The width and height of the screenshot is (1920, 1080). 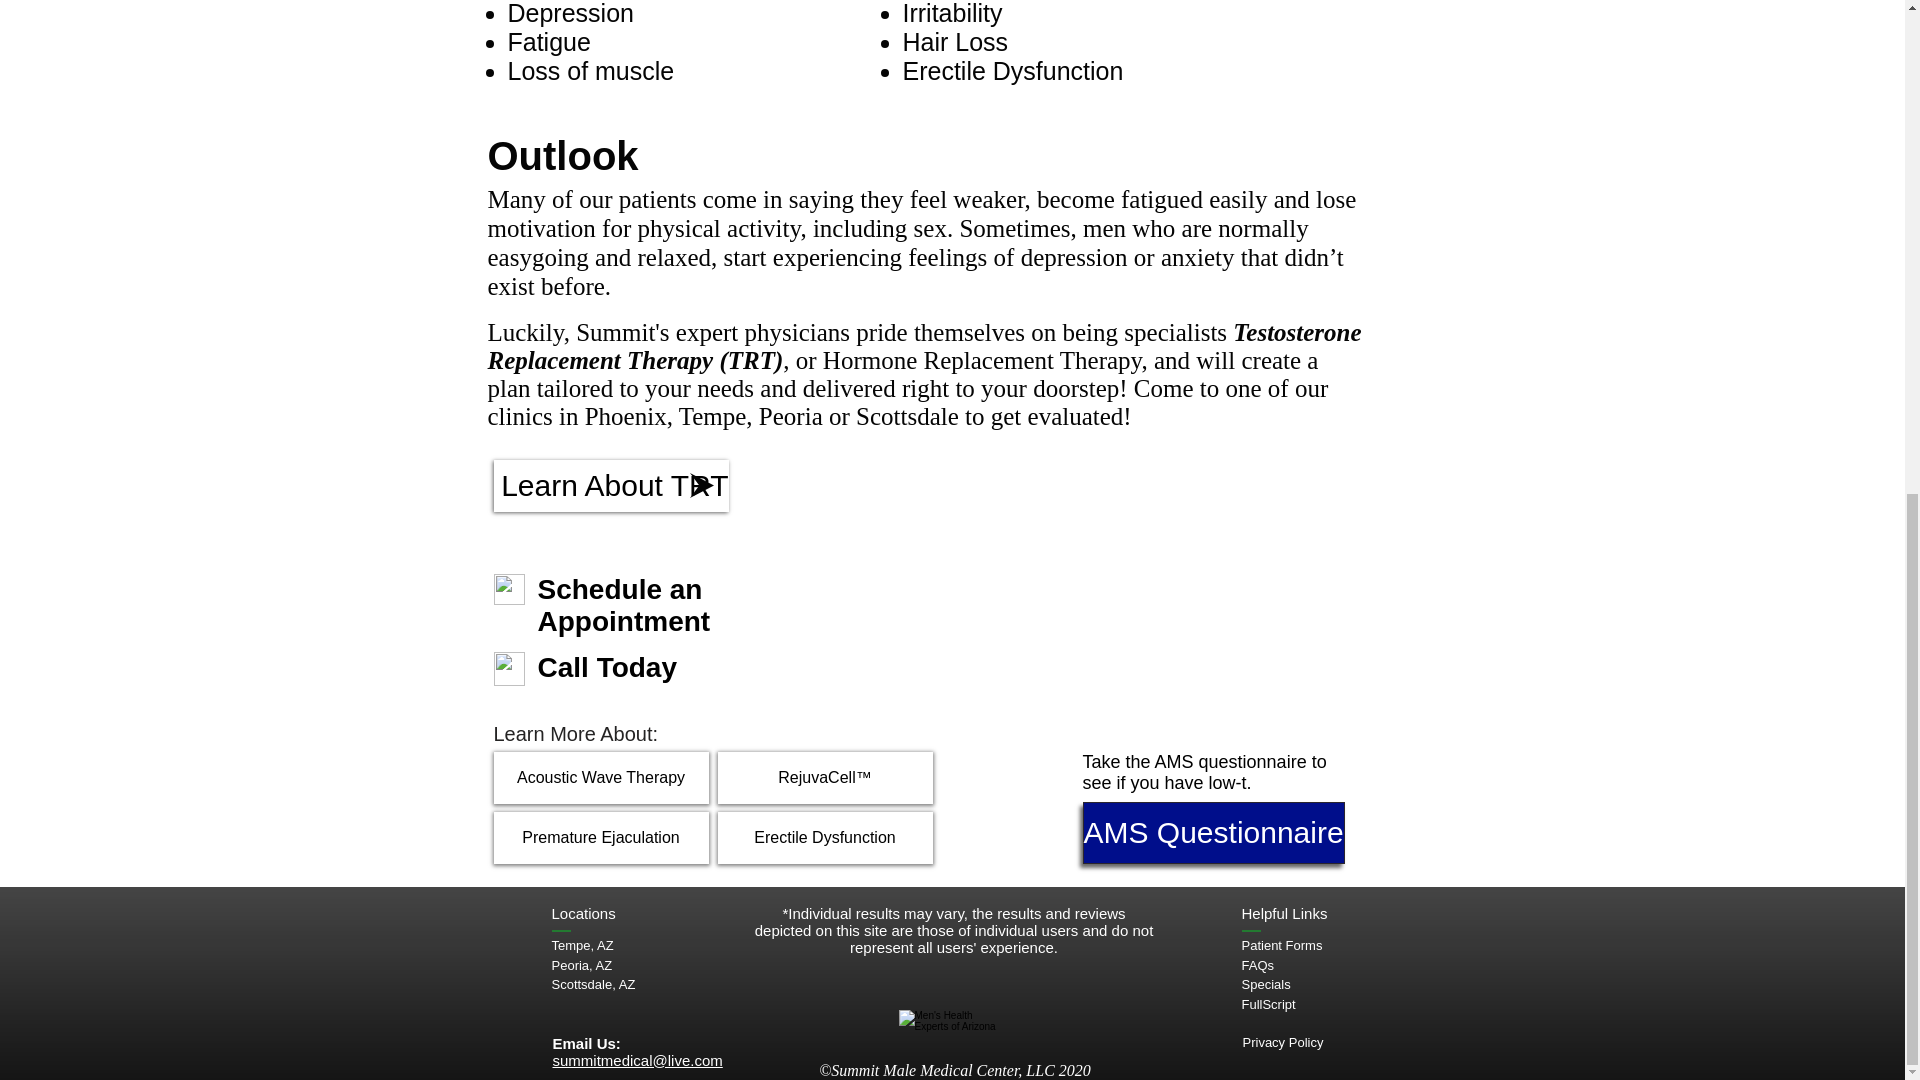 I want to click on Premature Ejaculation, so click(x=600, y=838).